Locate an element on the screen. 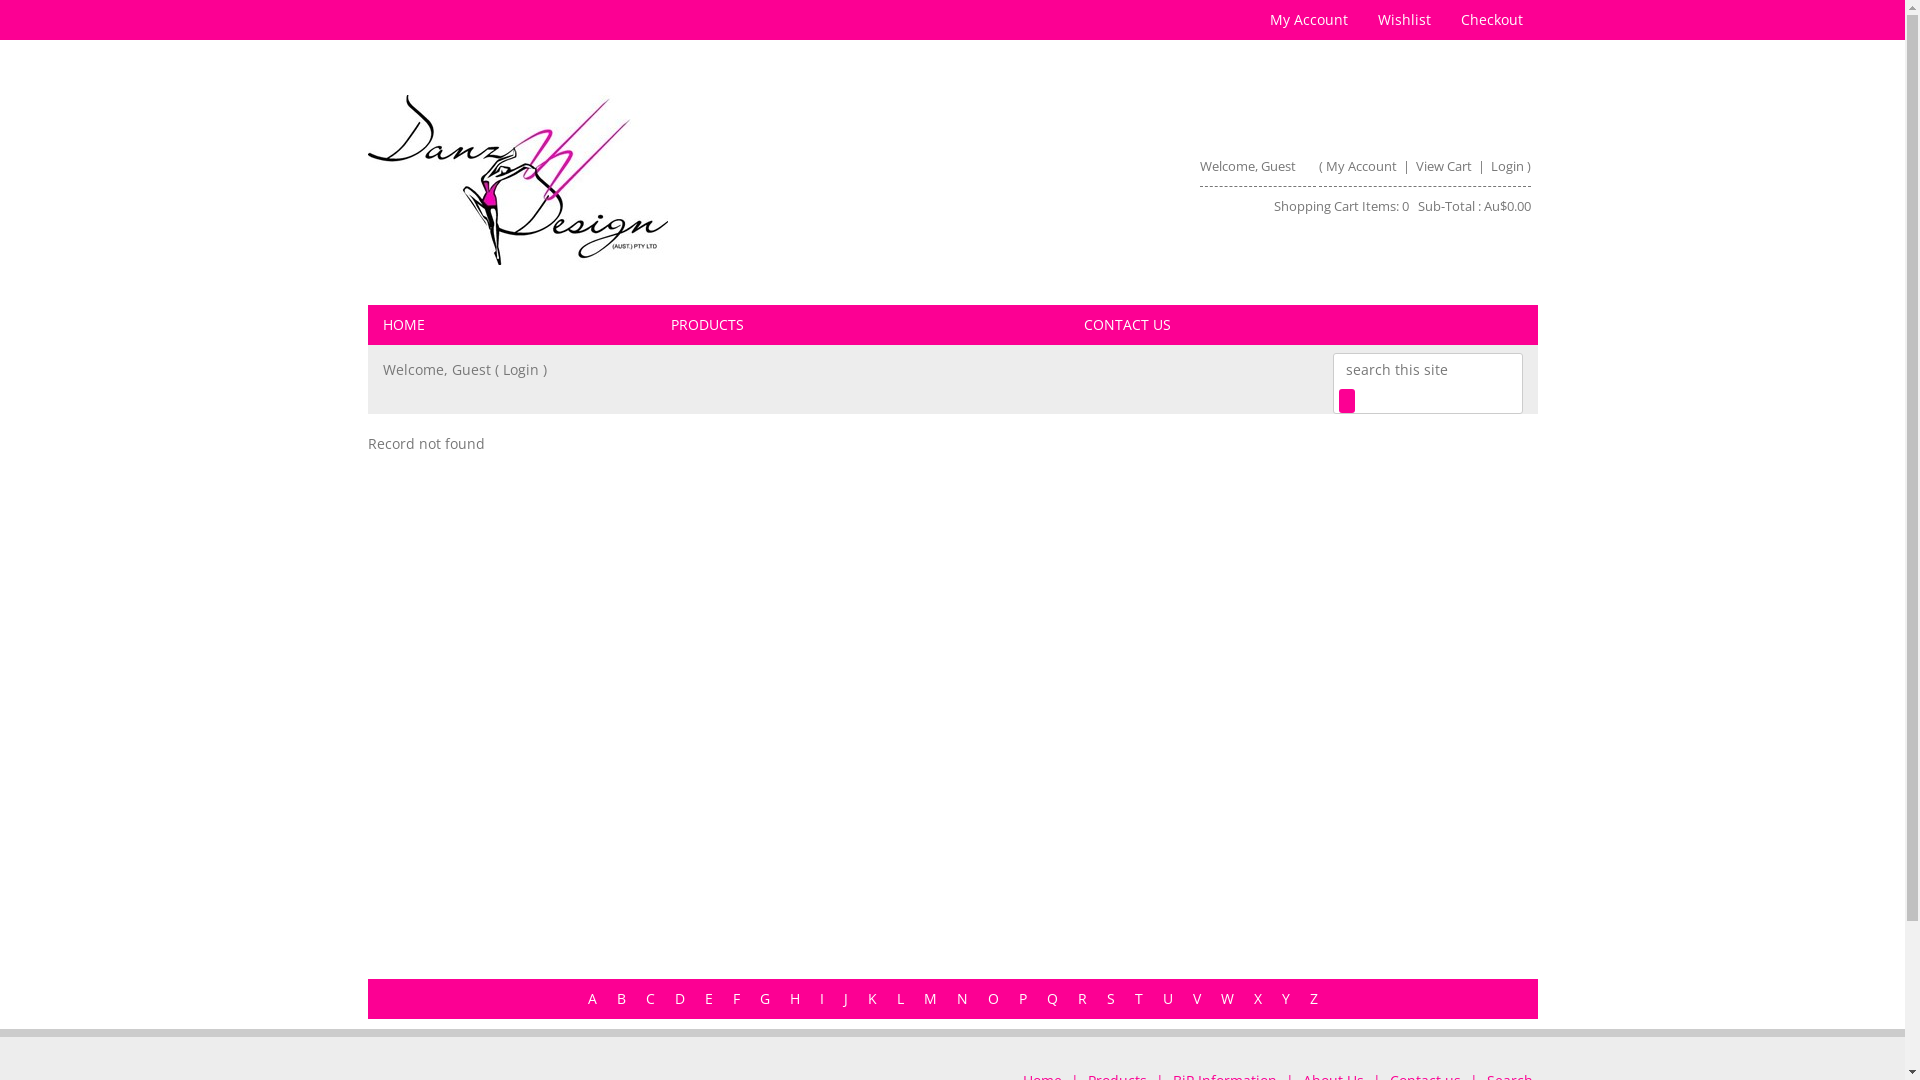 The width and height of the screenshot is (1920, 1080). search this site is located at coordinates (1427, 369).